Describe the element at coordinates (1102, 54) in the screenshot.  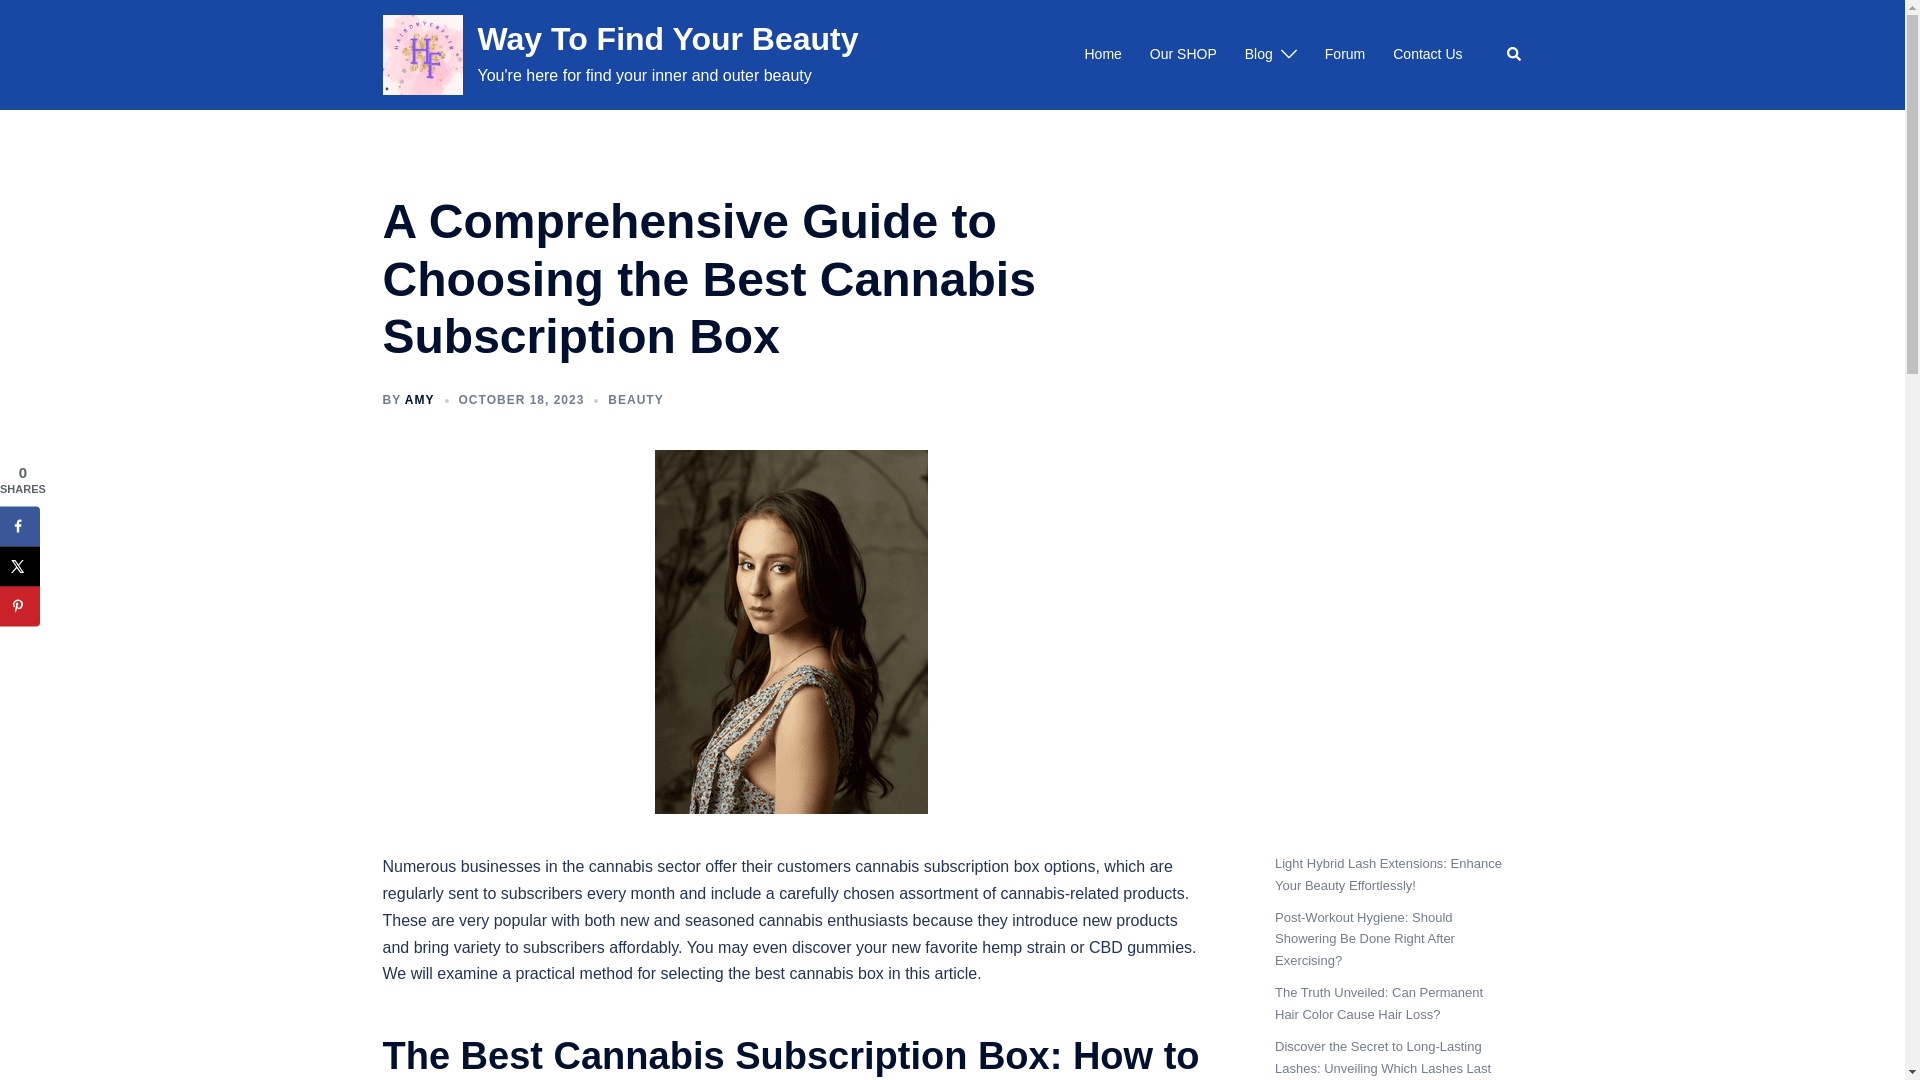
I see `Home` at that location.